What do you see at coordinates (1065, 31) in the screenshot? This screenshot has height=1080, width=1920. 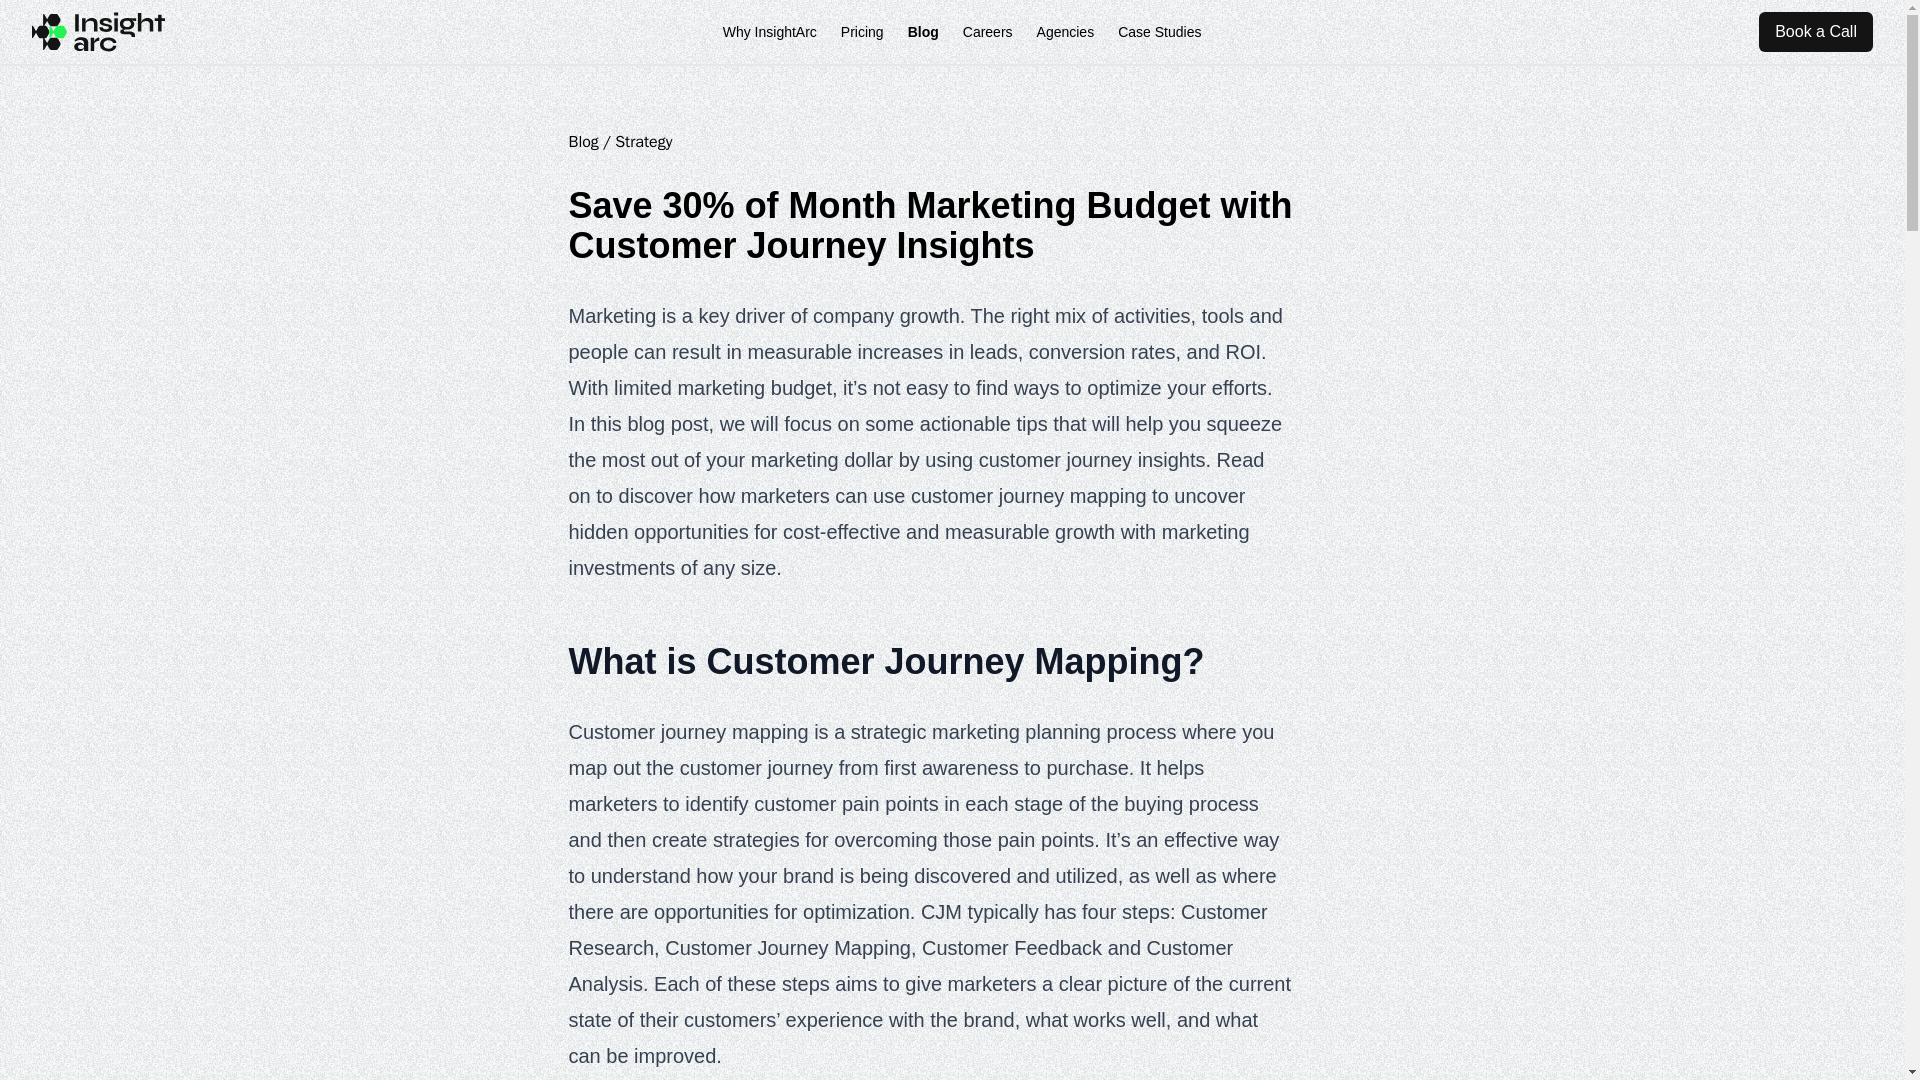 I see `Agencies` at bounding box center [1065, 31].